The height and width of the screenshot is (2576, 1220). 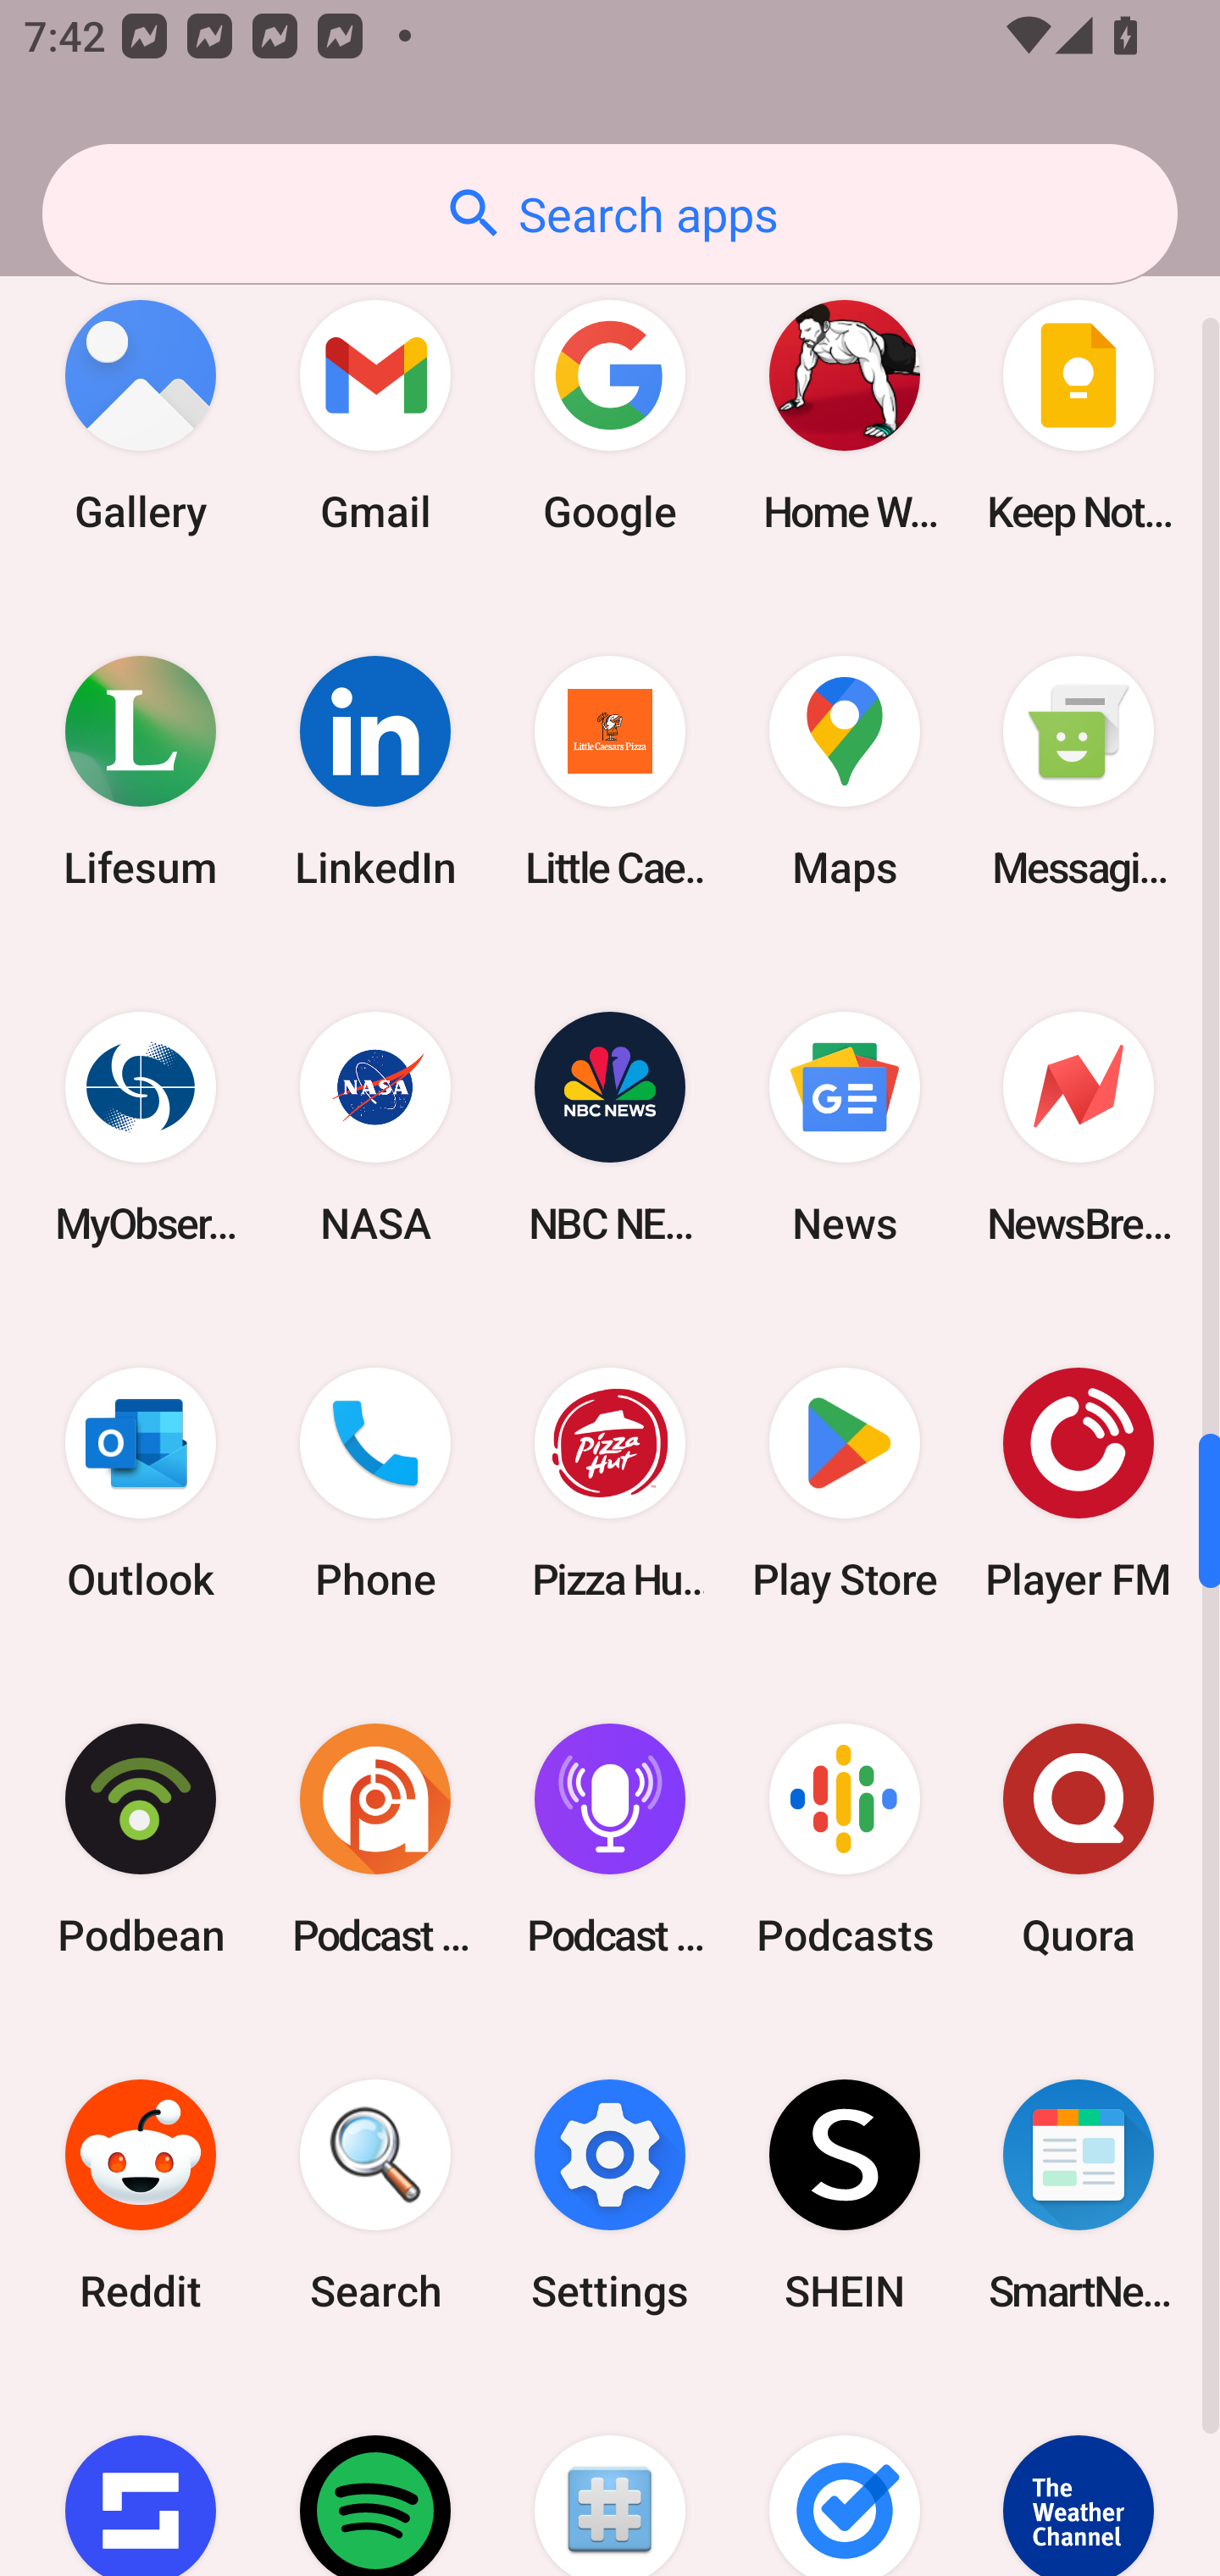 I want to click on Superuser, so click(x=610, y=2474).